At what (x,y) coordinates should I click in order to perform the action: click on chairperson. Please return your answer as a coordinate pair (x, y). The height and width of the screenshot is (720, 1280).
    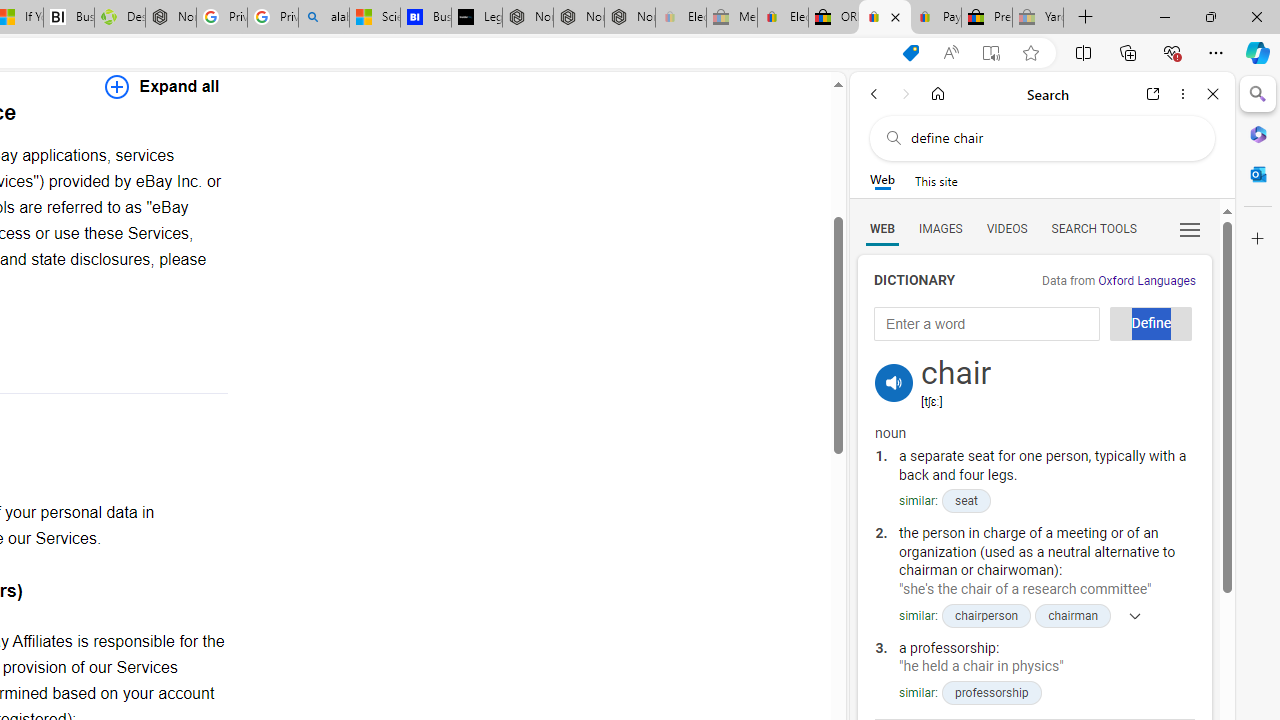
    Looking at the image, I should click on (986, 615).